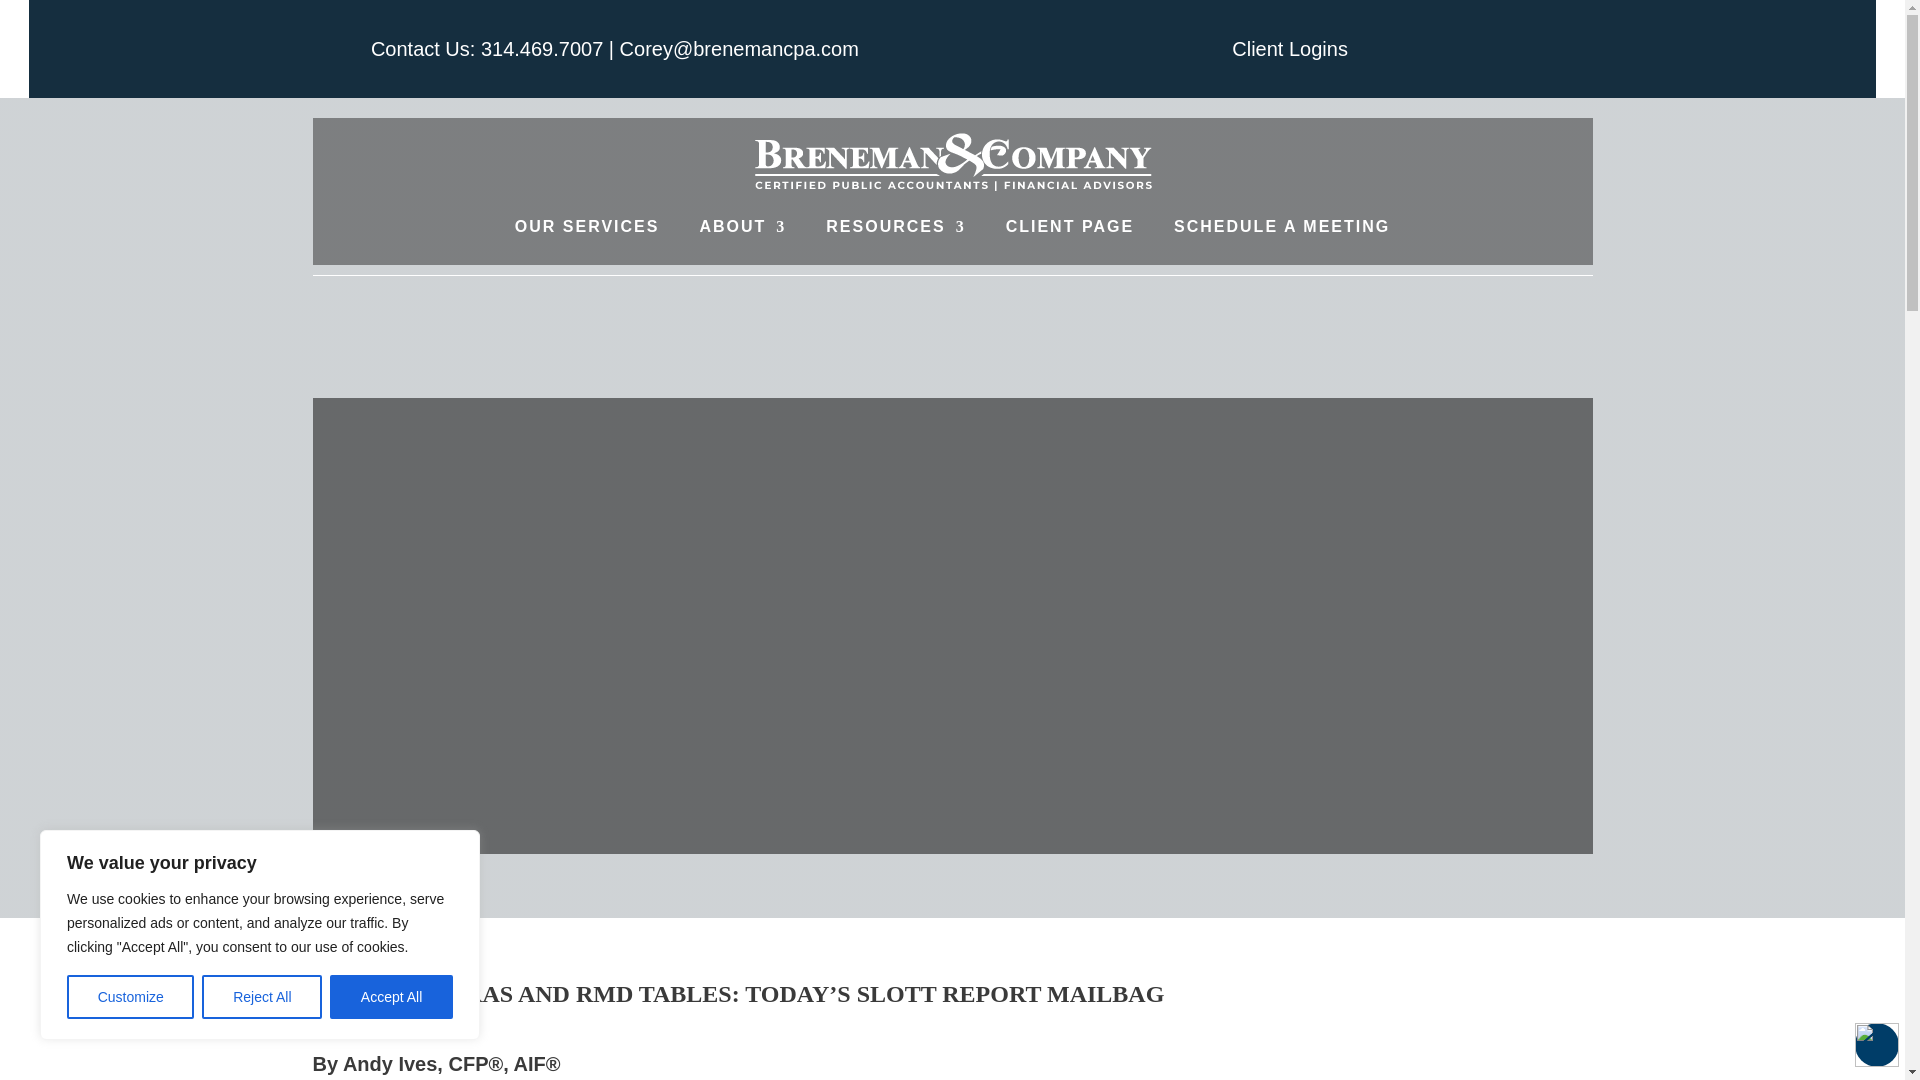  What do you see at coordinates (1070, 226) in the screenshot?
I see `CLIENT PAGE` at bounding box center [1070, 226].